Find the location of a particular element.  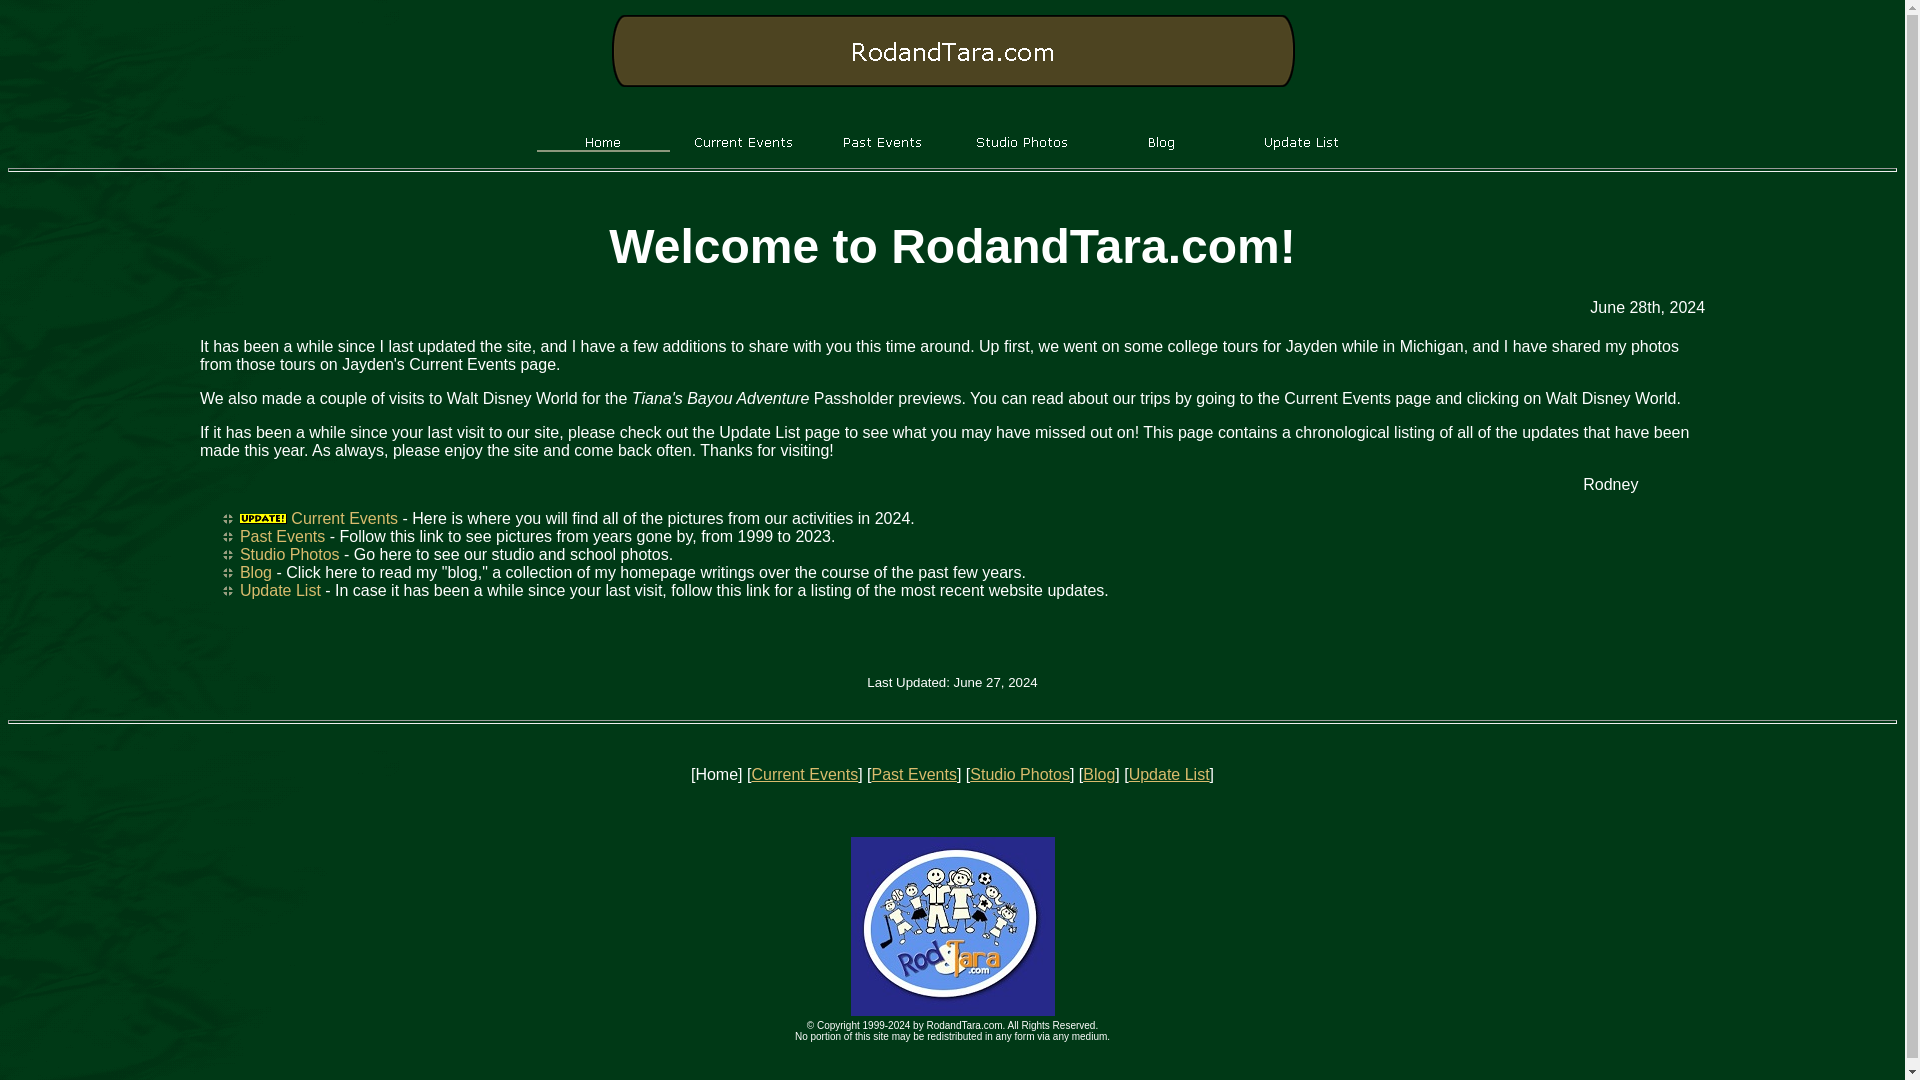

Studio Photos is located at coordinates (290, 554).